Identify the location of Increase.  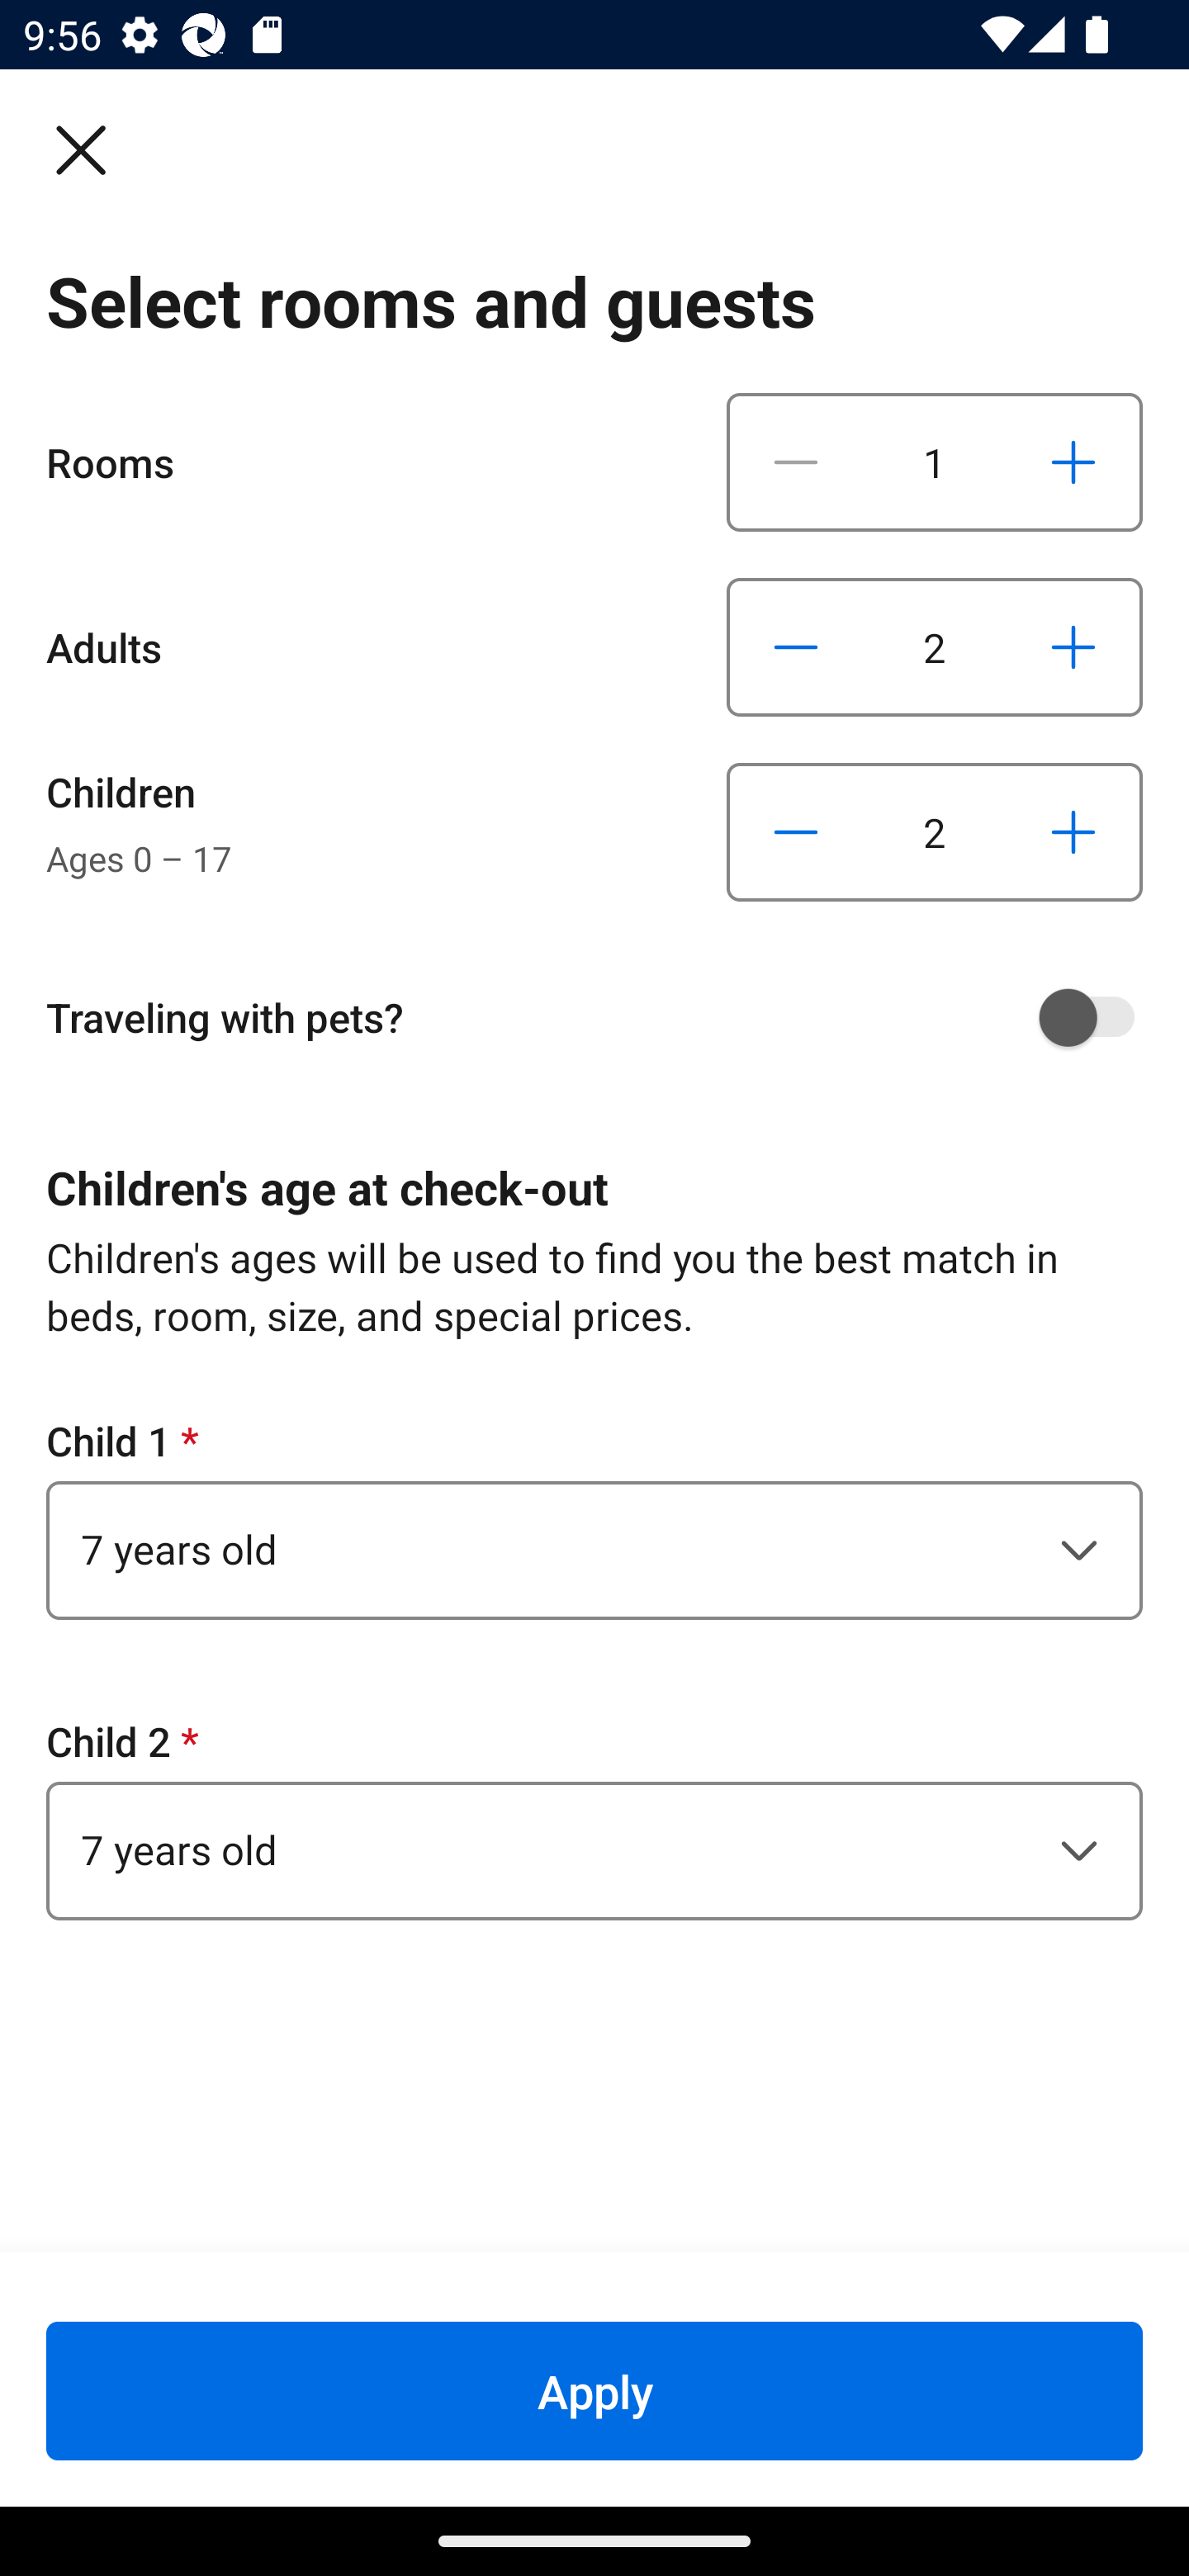
(1073, 646).